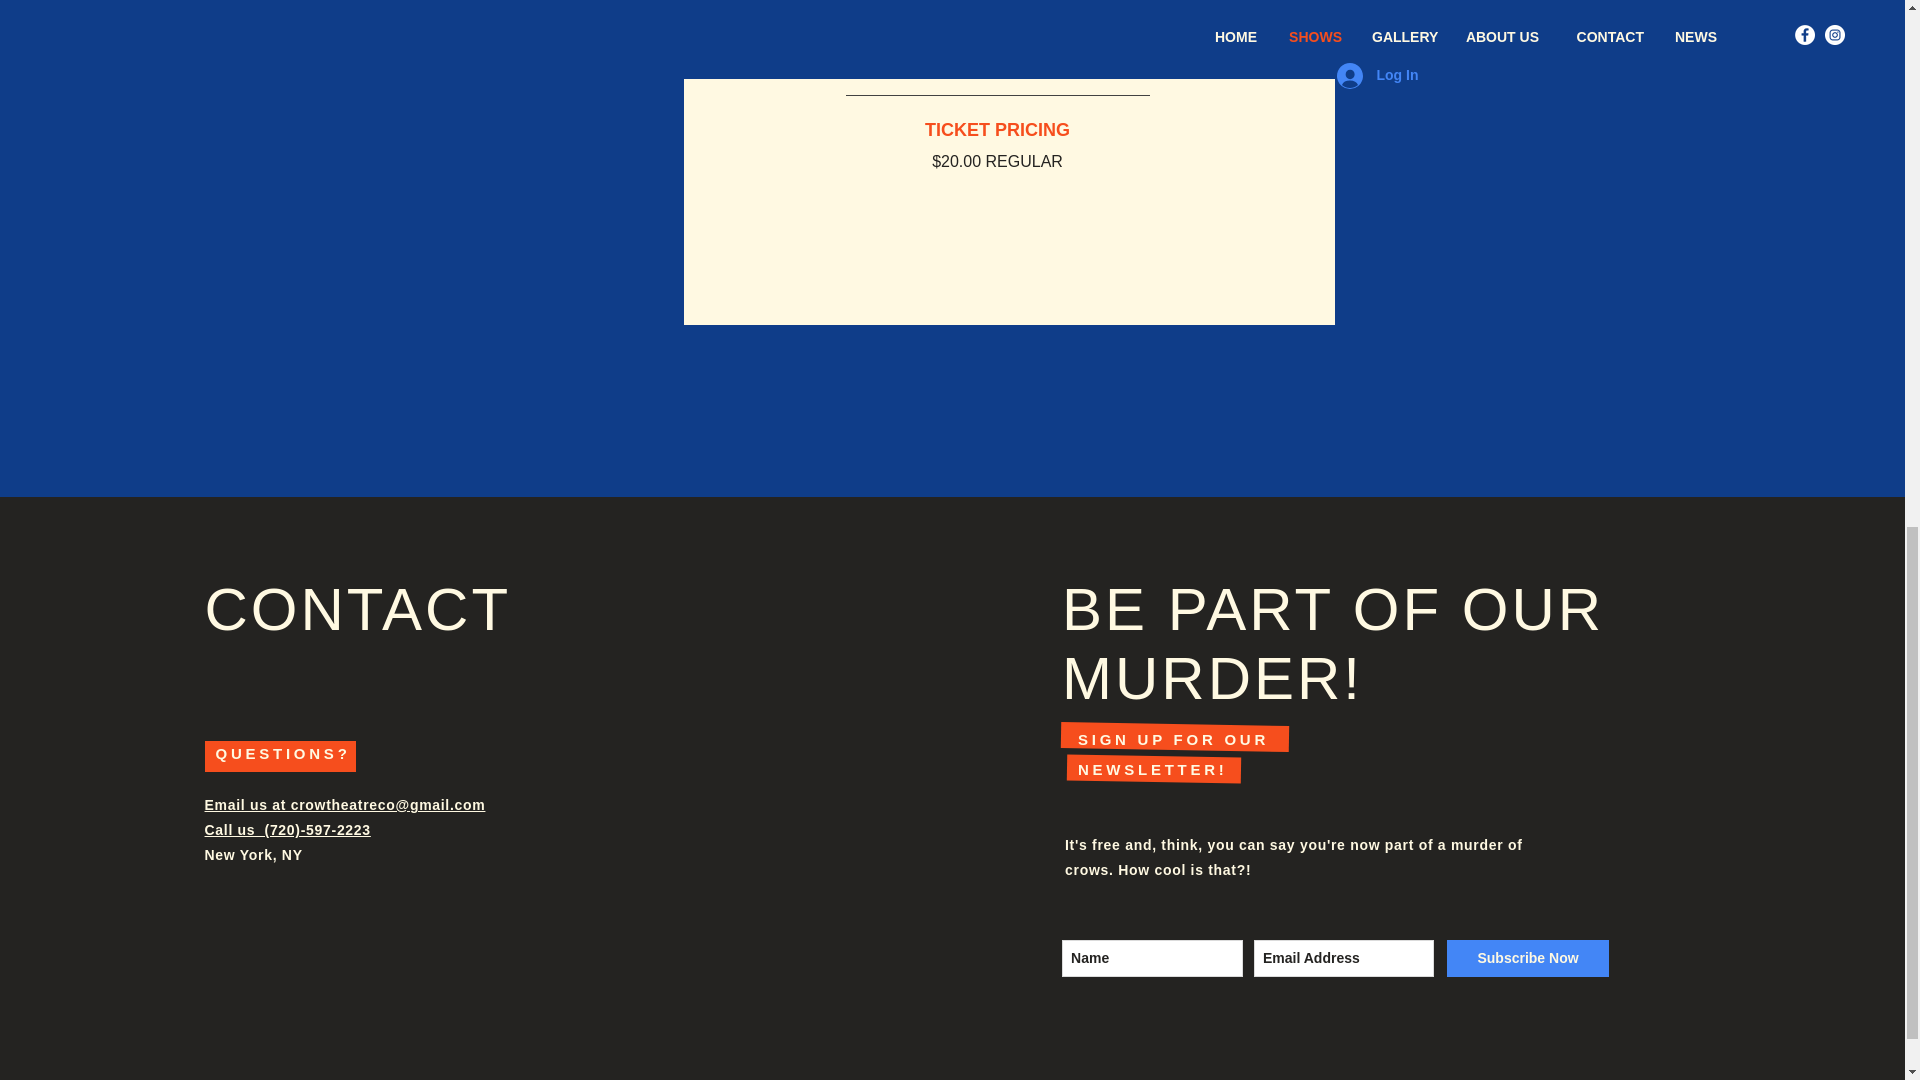 This screenshot has width=1920, height=1080. What do you see at coordinates (1528, 958) in the screenshot?
I see `Subscribe Now` at bounding box center [1528, 958].